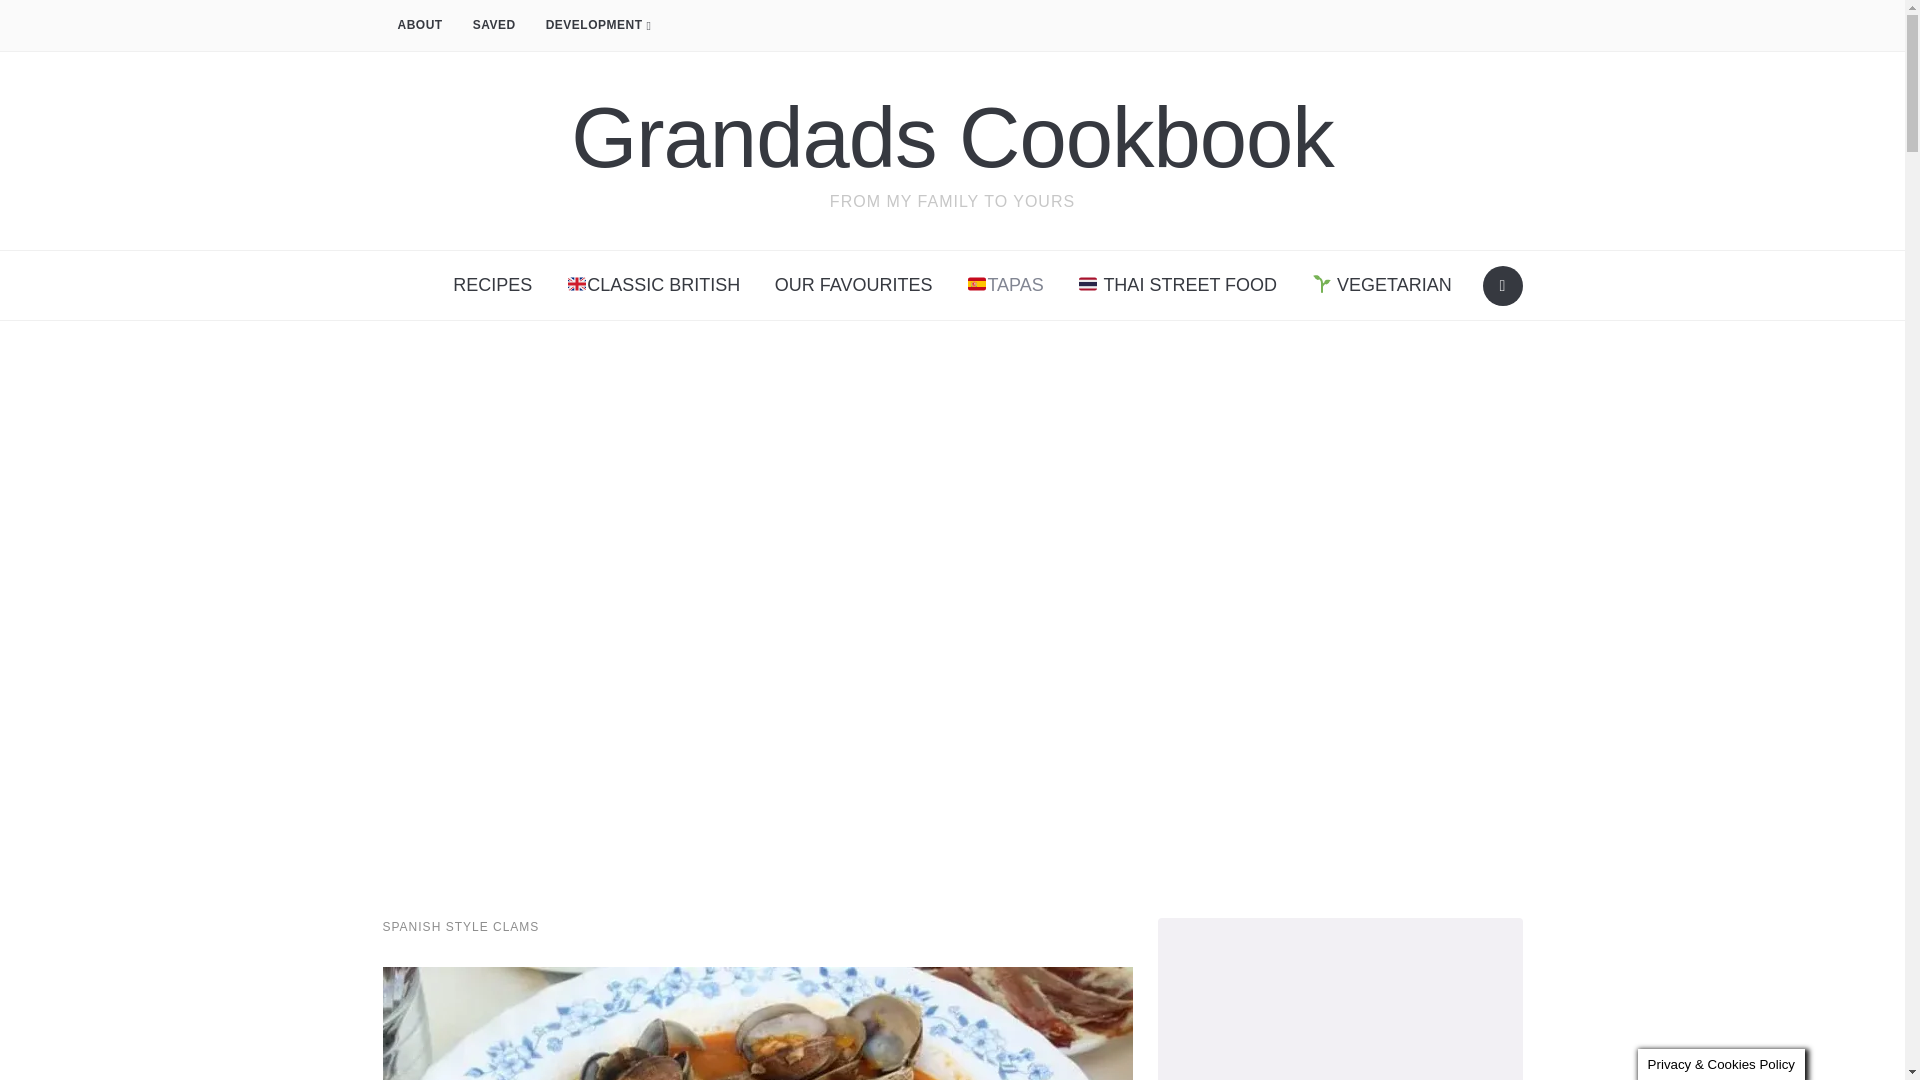 The height and width of the screenshot is (1080, 1920). Describe the element at coordinates (598, 26) in the screenshot. I see `DEVELOPMENT` at that location.